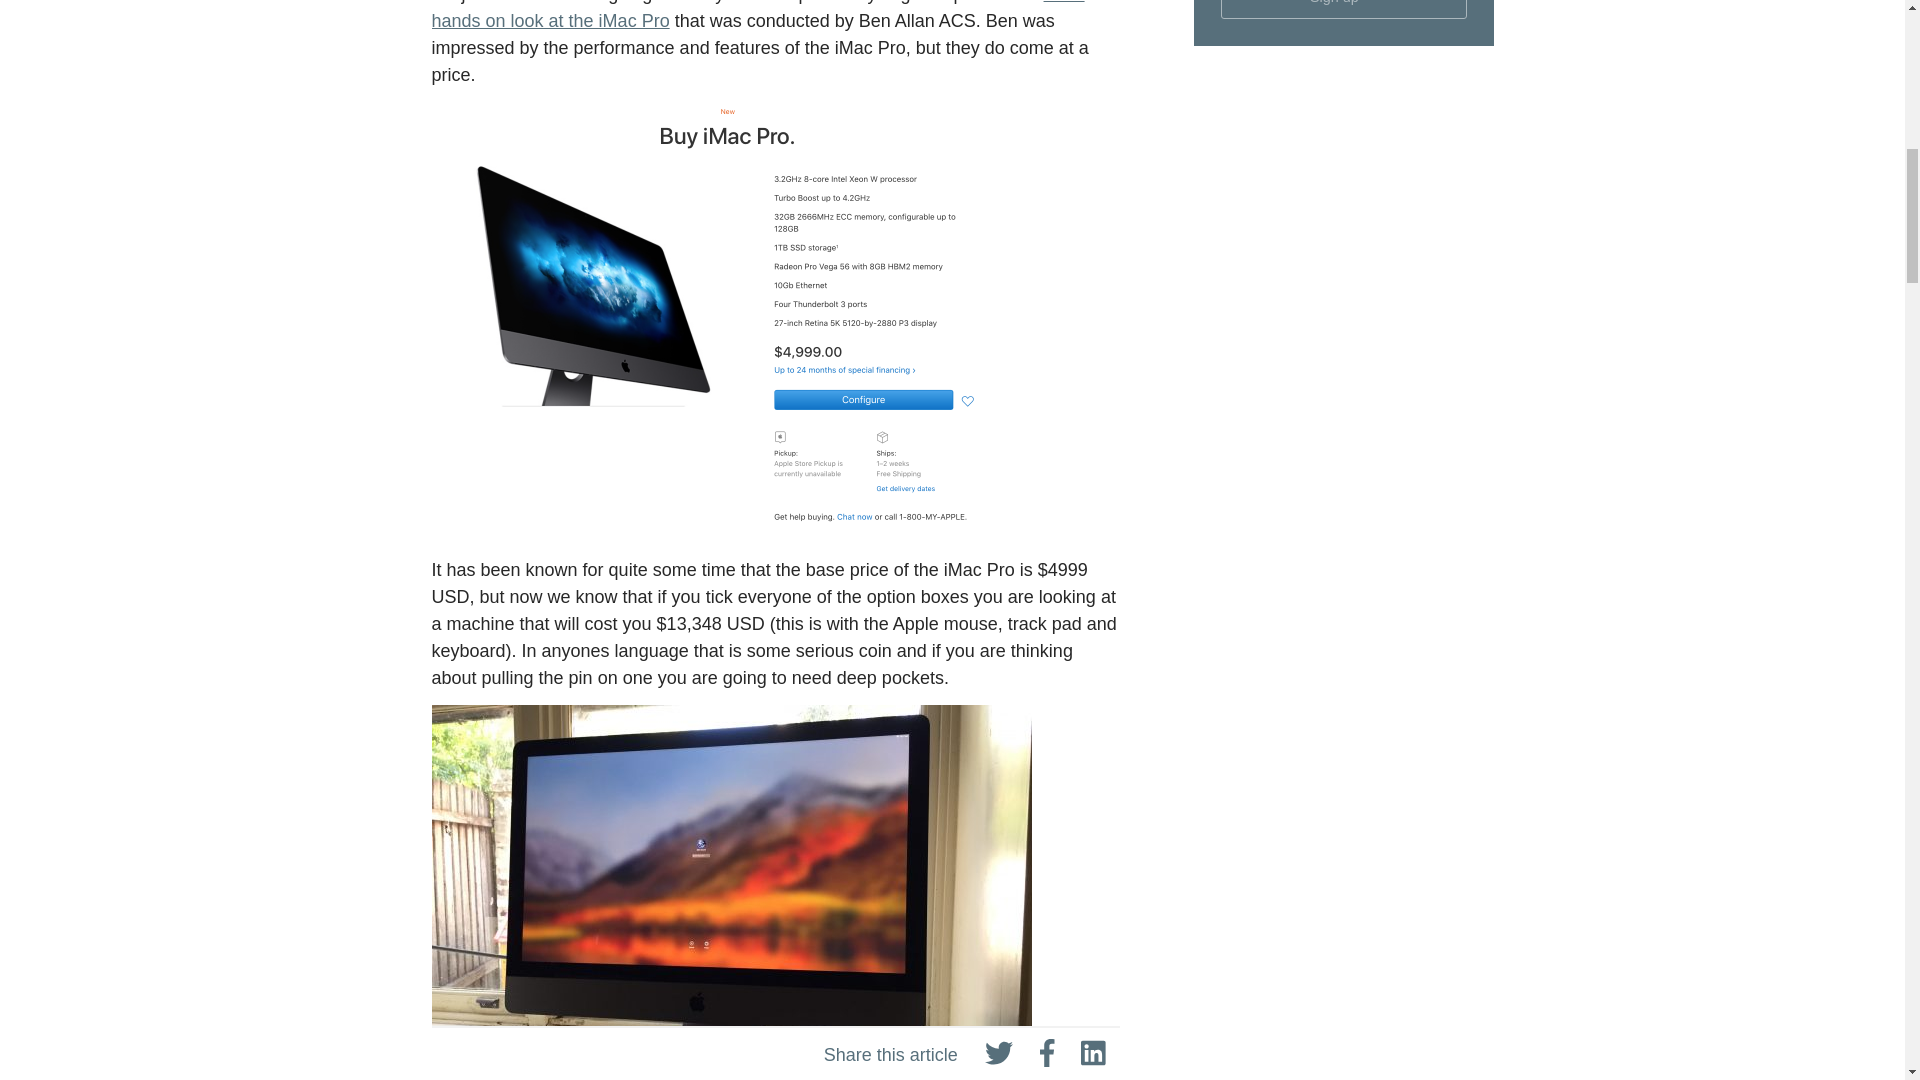  I want to click on 3rd party ad content, so click(1344, 992).